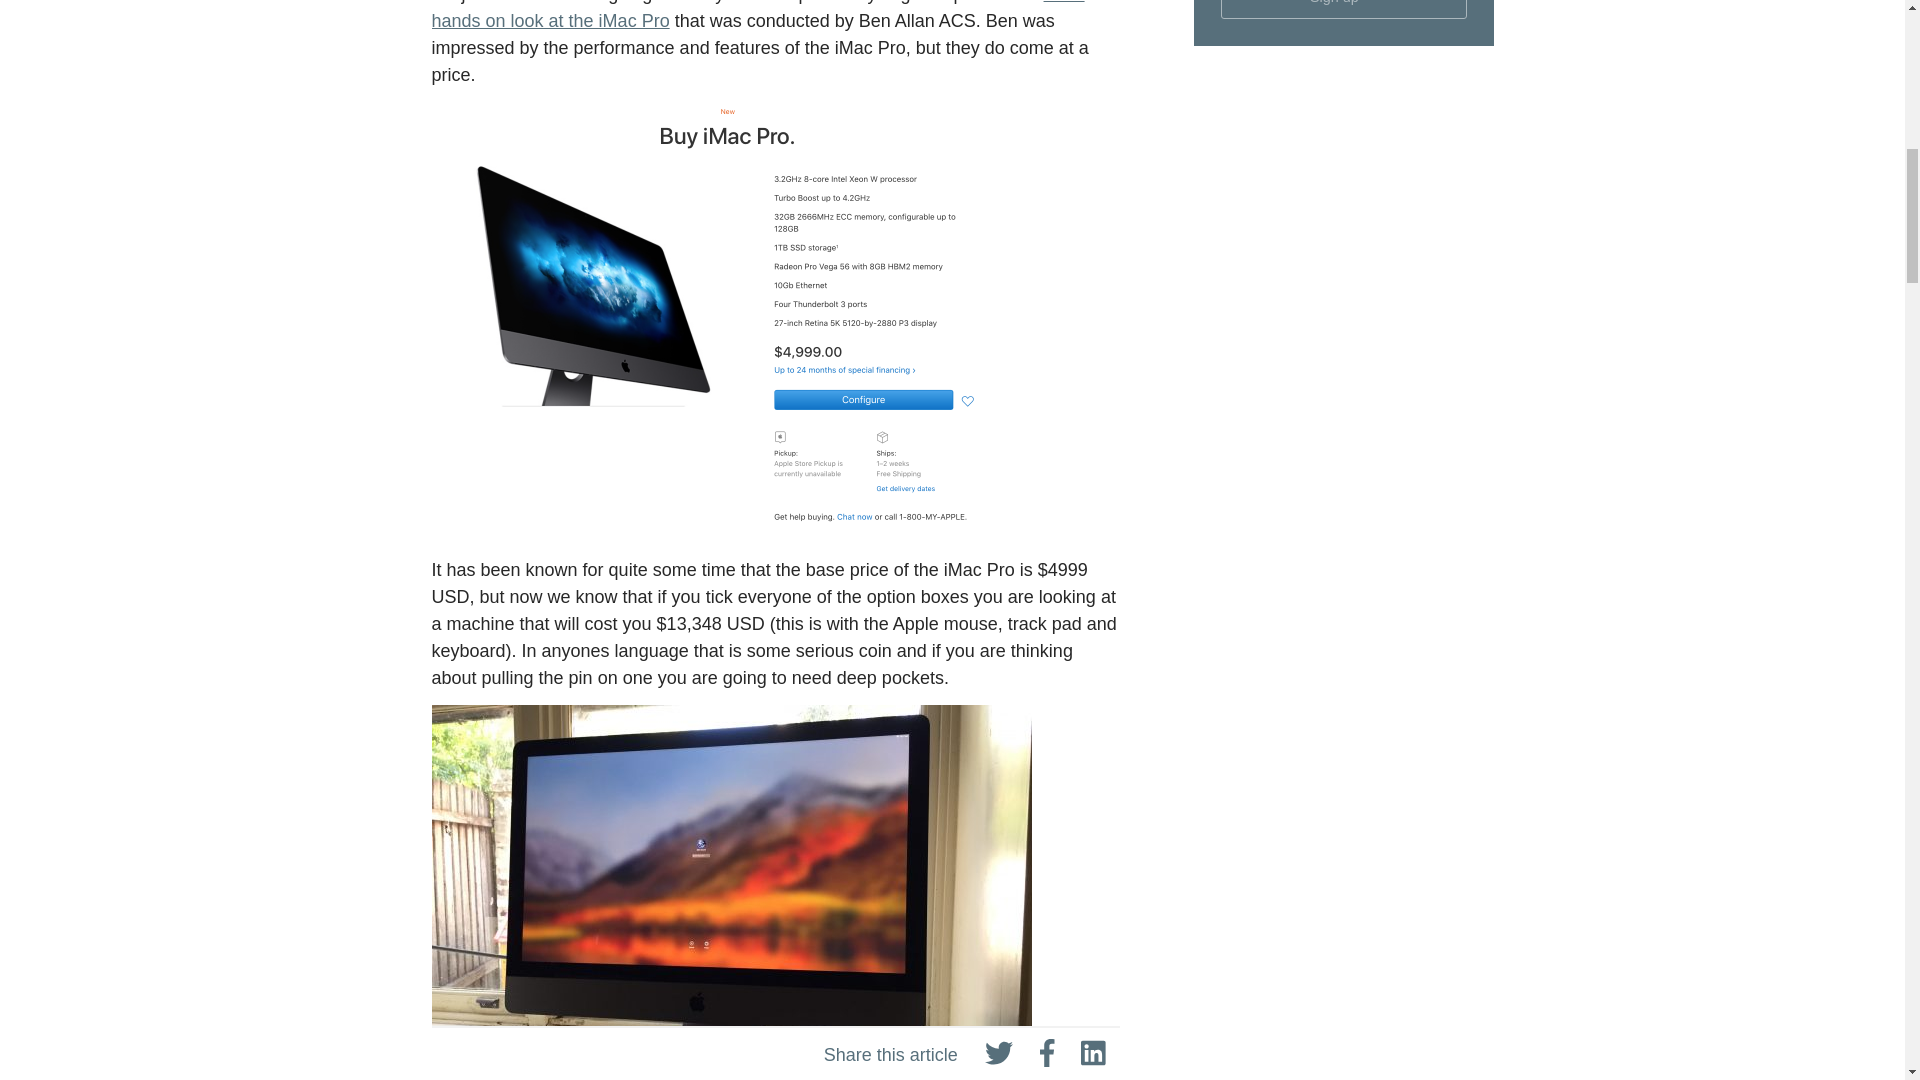  I want to click on 3rd party ad content, so click(1344, 992).